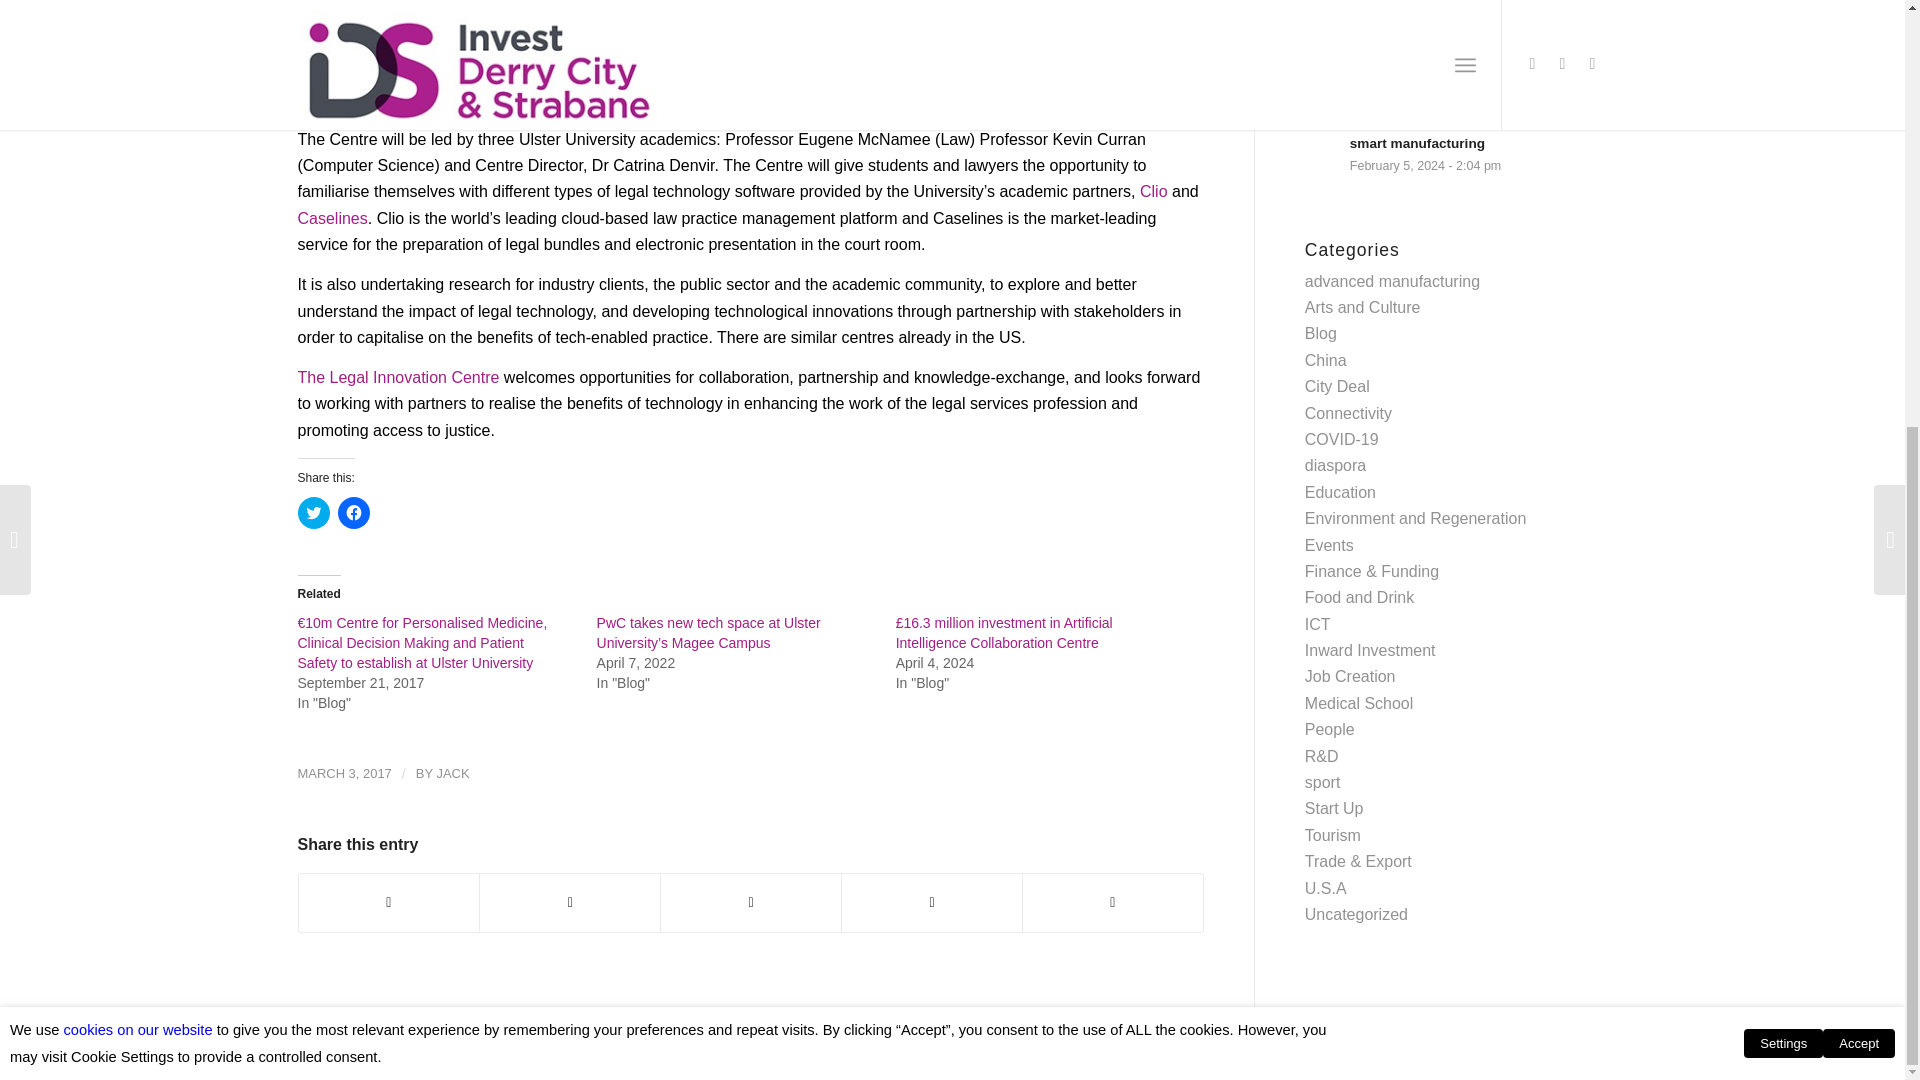  I want to click on Click to share on Twitter, so click(314, 512).